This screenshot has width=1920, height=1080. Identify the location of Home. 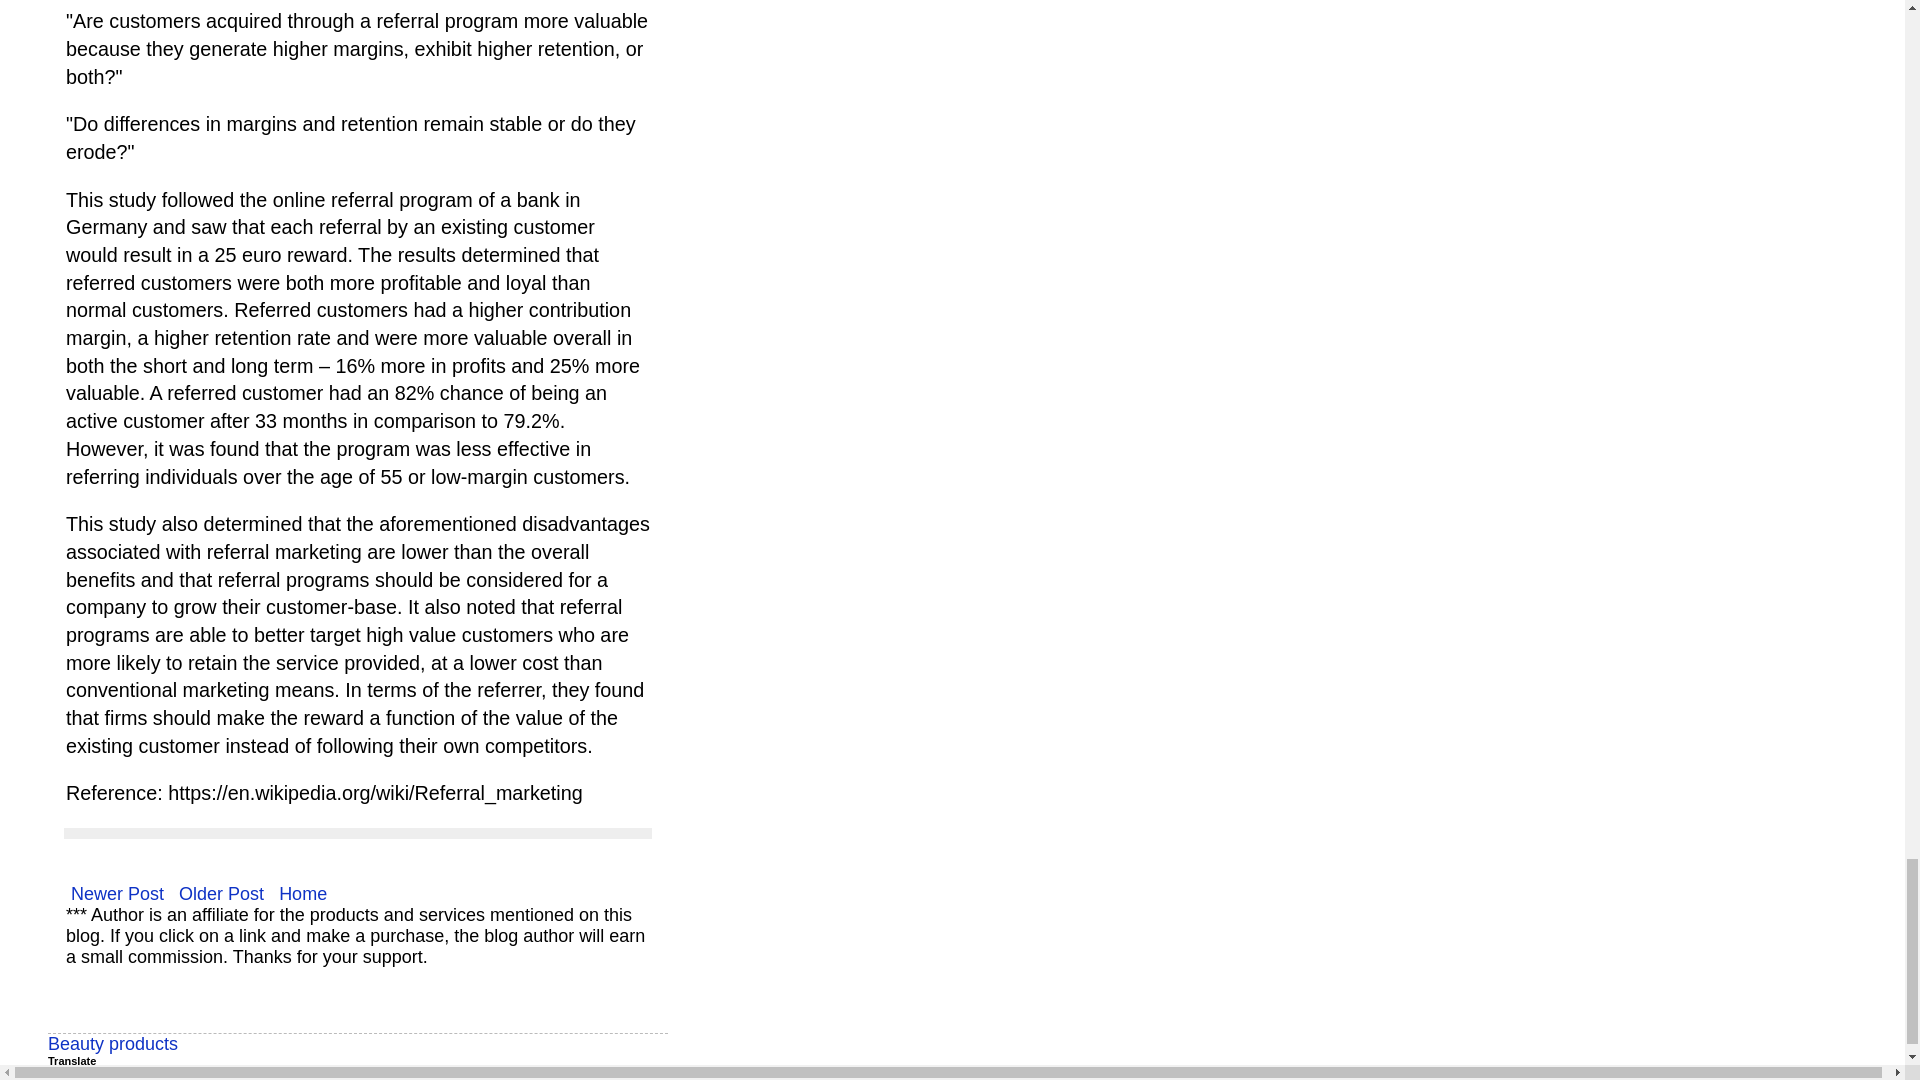
(303, 894).